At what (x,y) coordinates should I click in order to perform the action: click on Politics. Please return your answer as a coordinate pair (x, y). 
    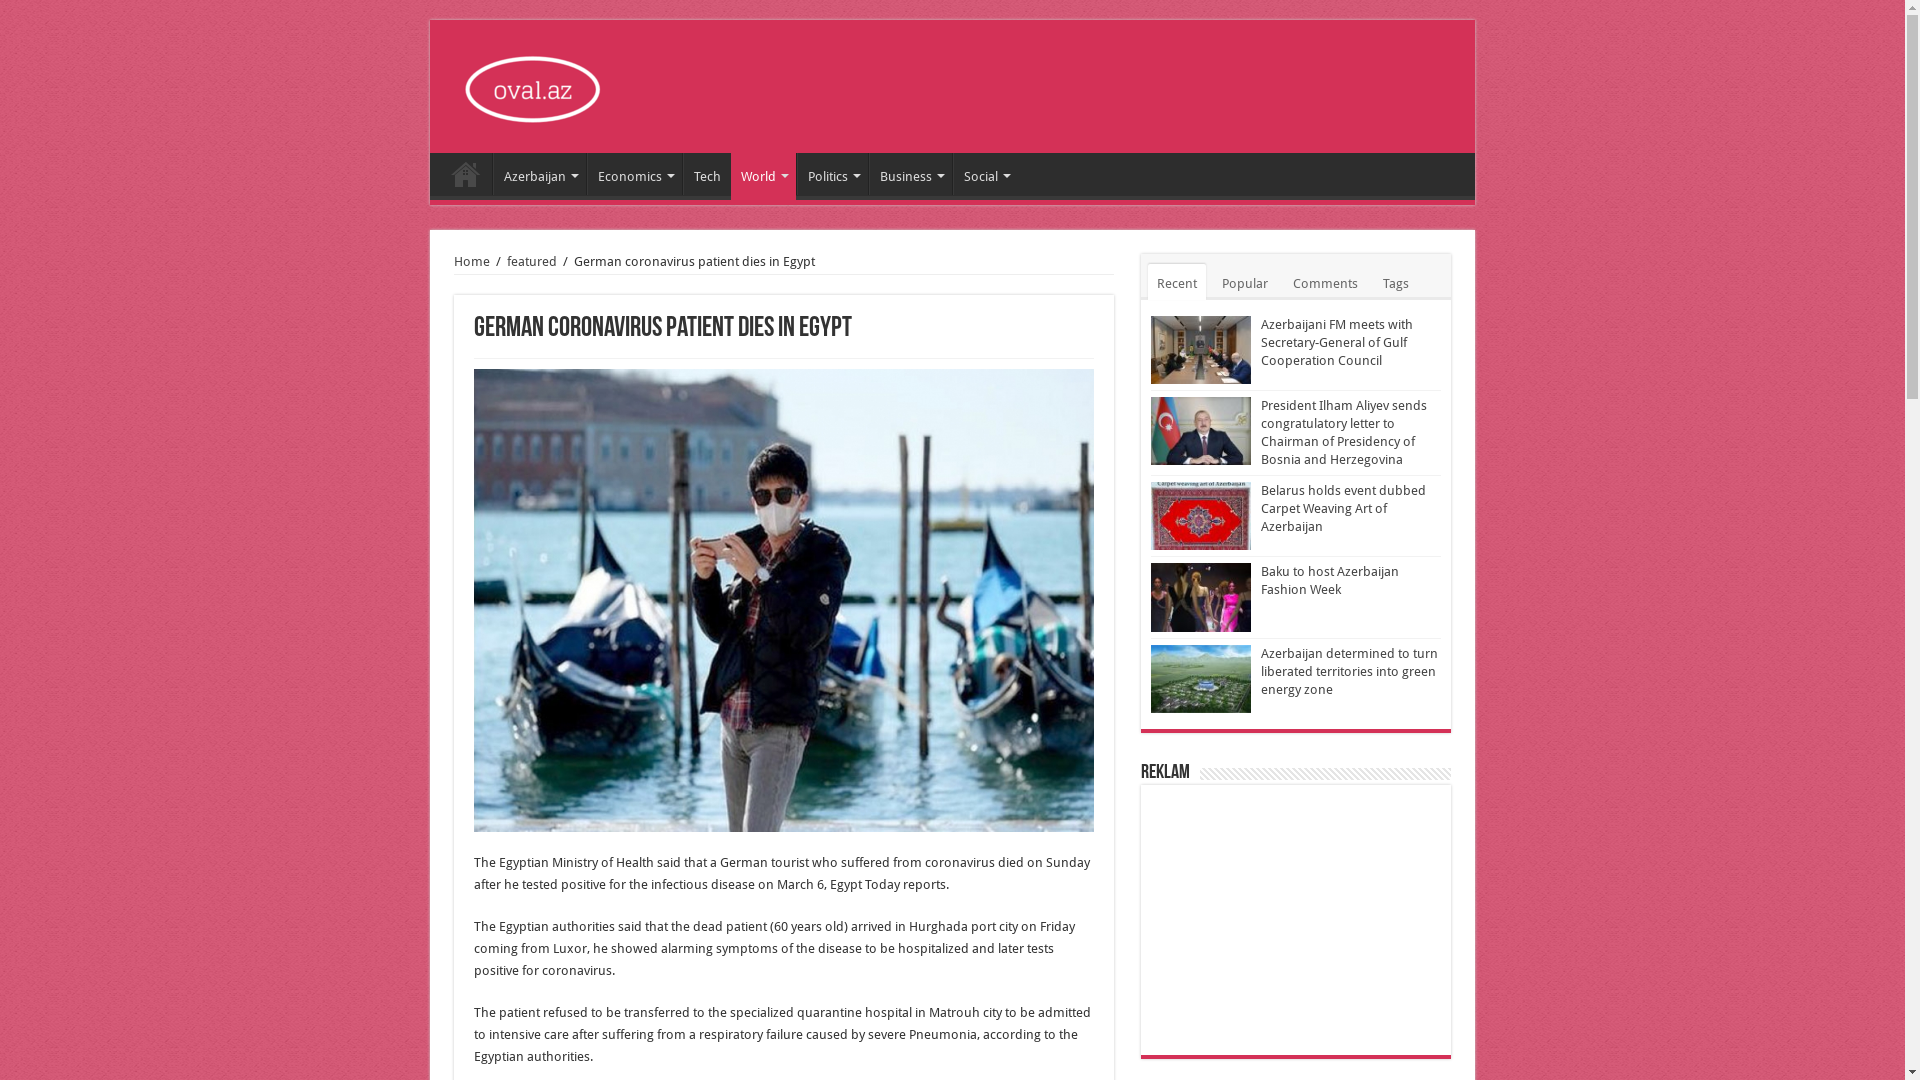
    Looking at the image, I should click on (832, 174).